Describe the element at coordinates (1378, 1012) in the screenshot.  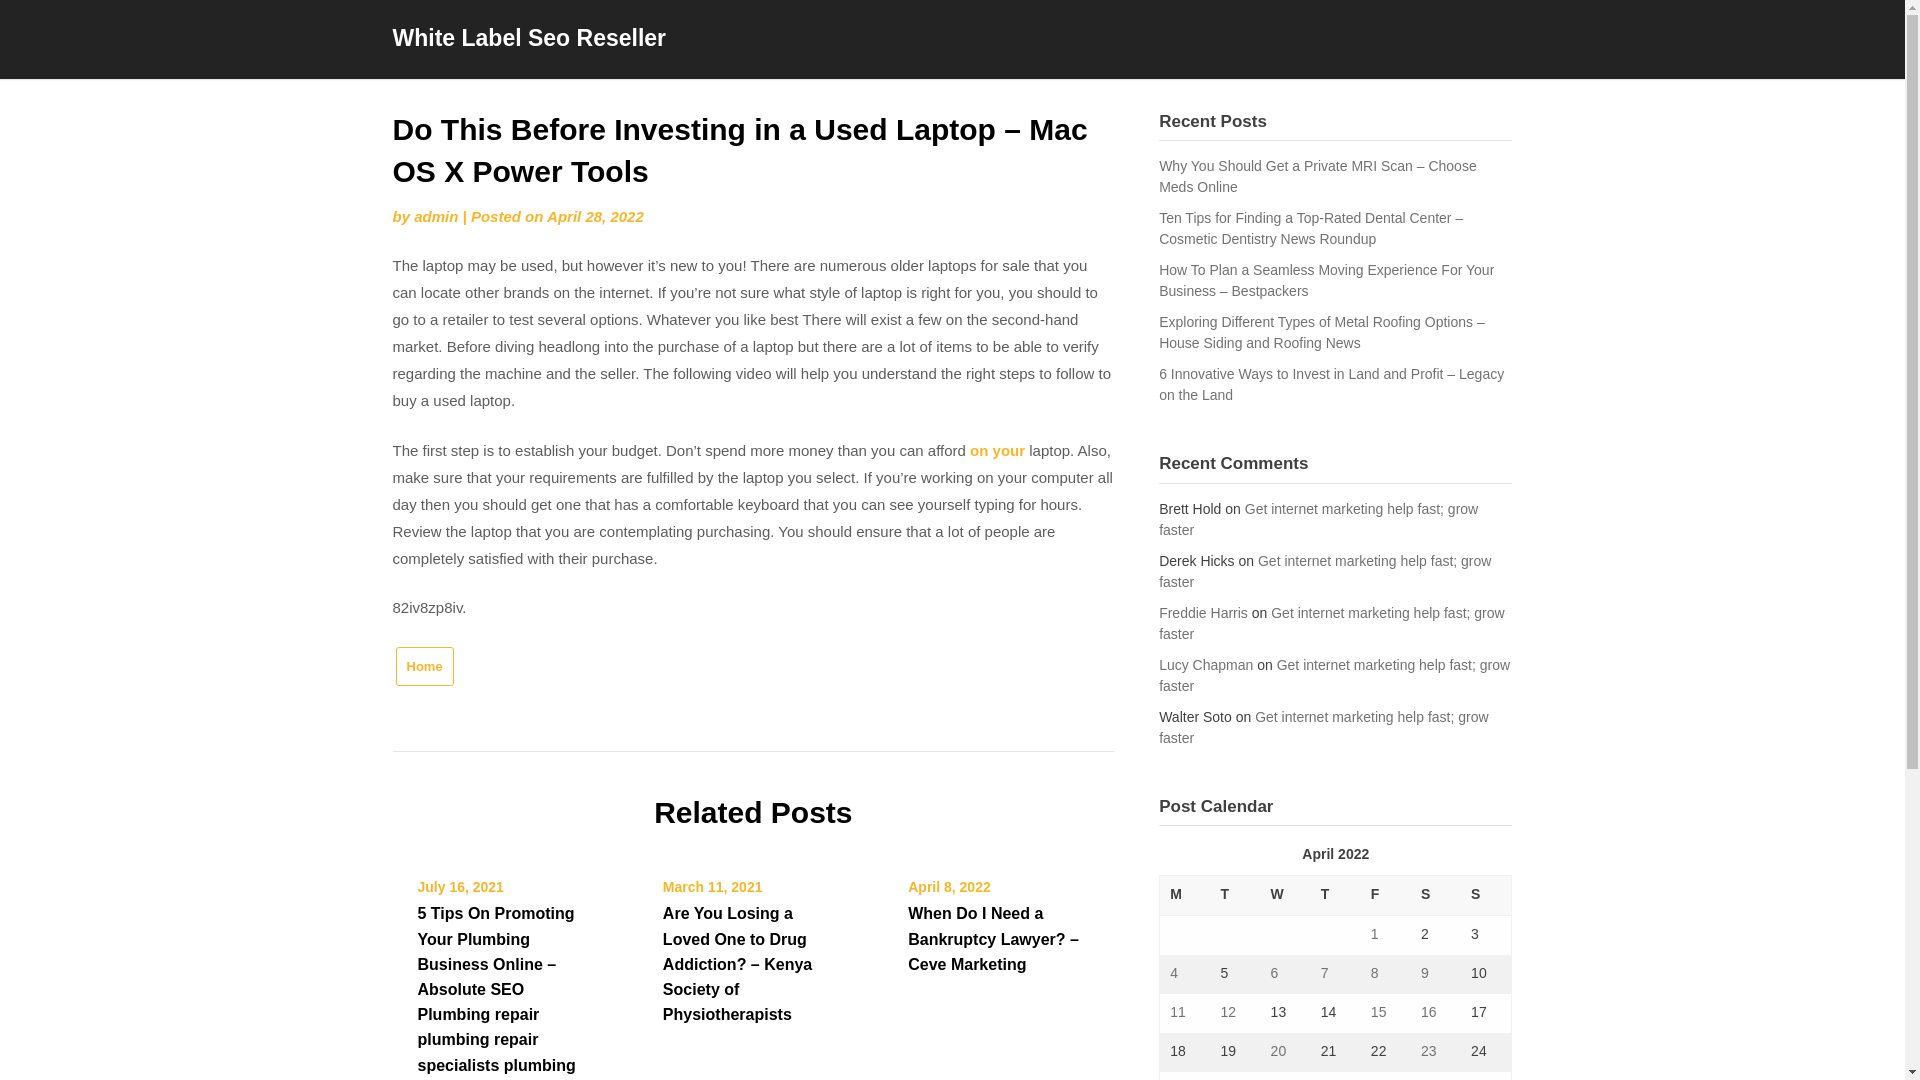
I see `15` at that location.